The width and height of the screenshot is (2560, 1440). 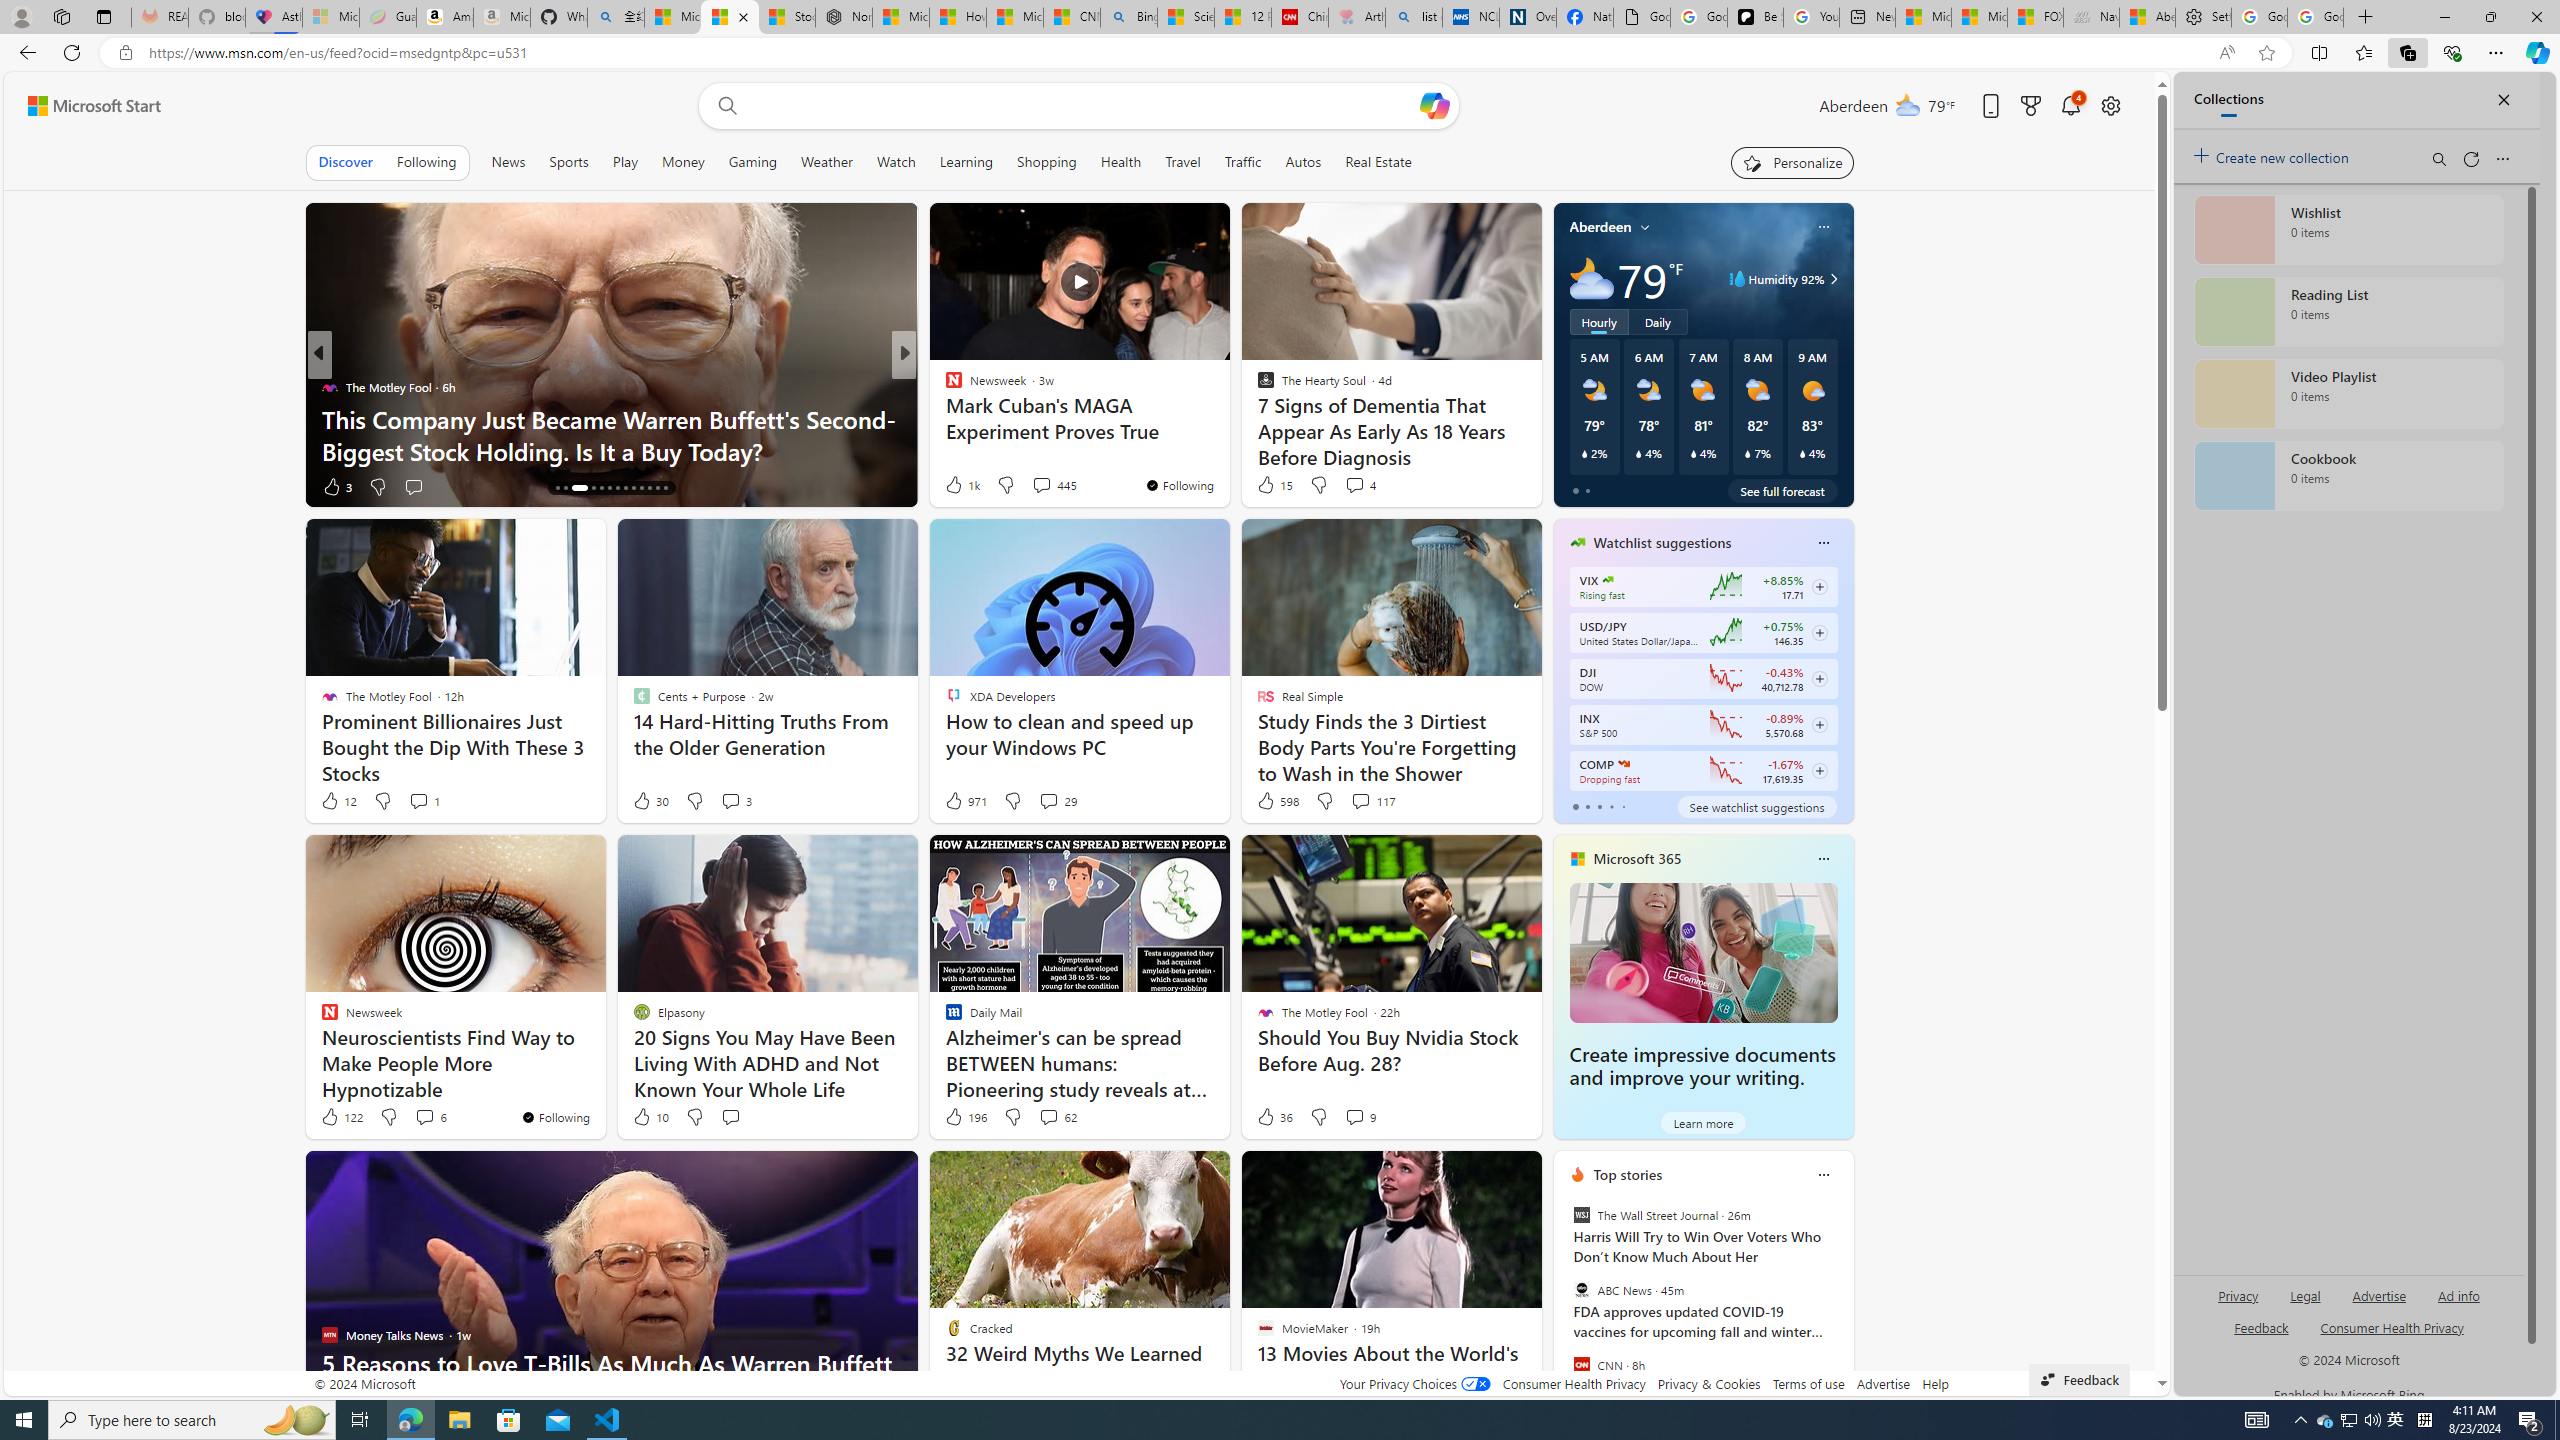 I want to click on Google Analytics Opt-out Browser Add-on Download Page, so click(x=1642, y=17).